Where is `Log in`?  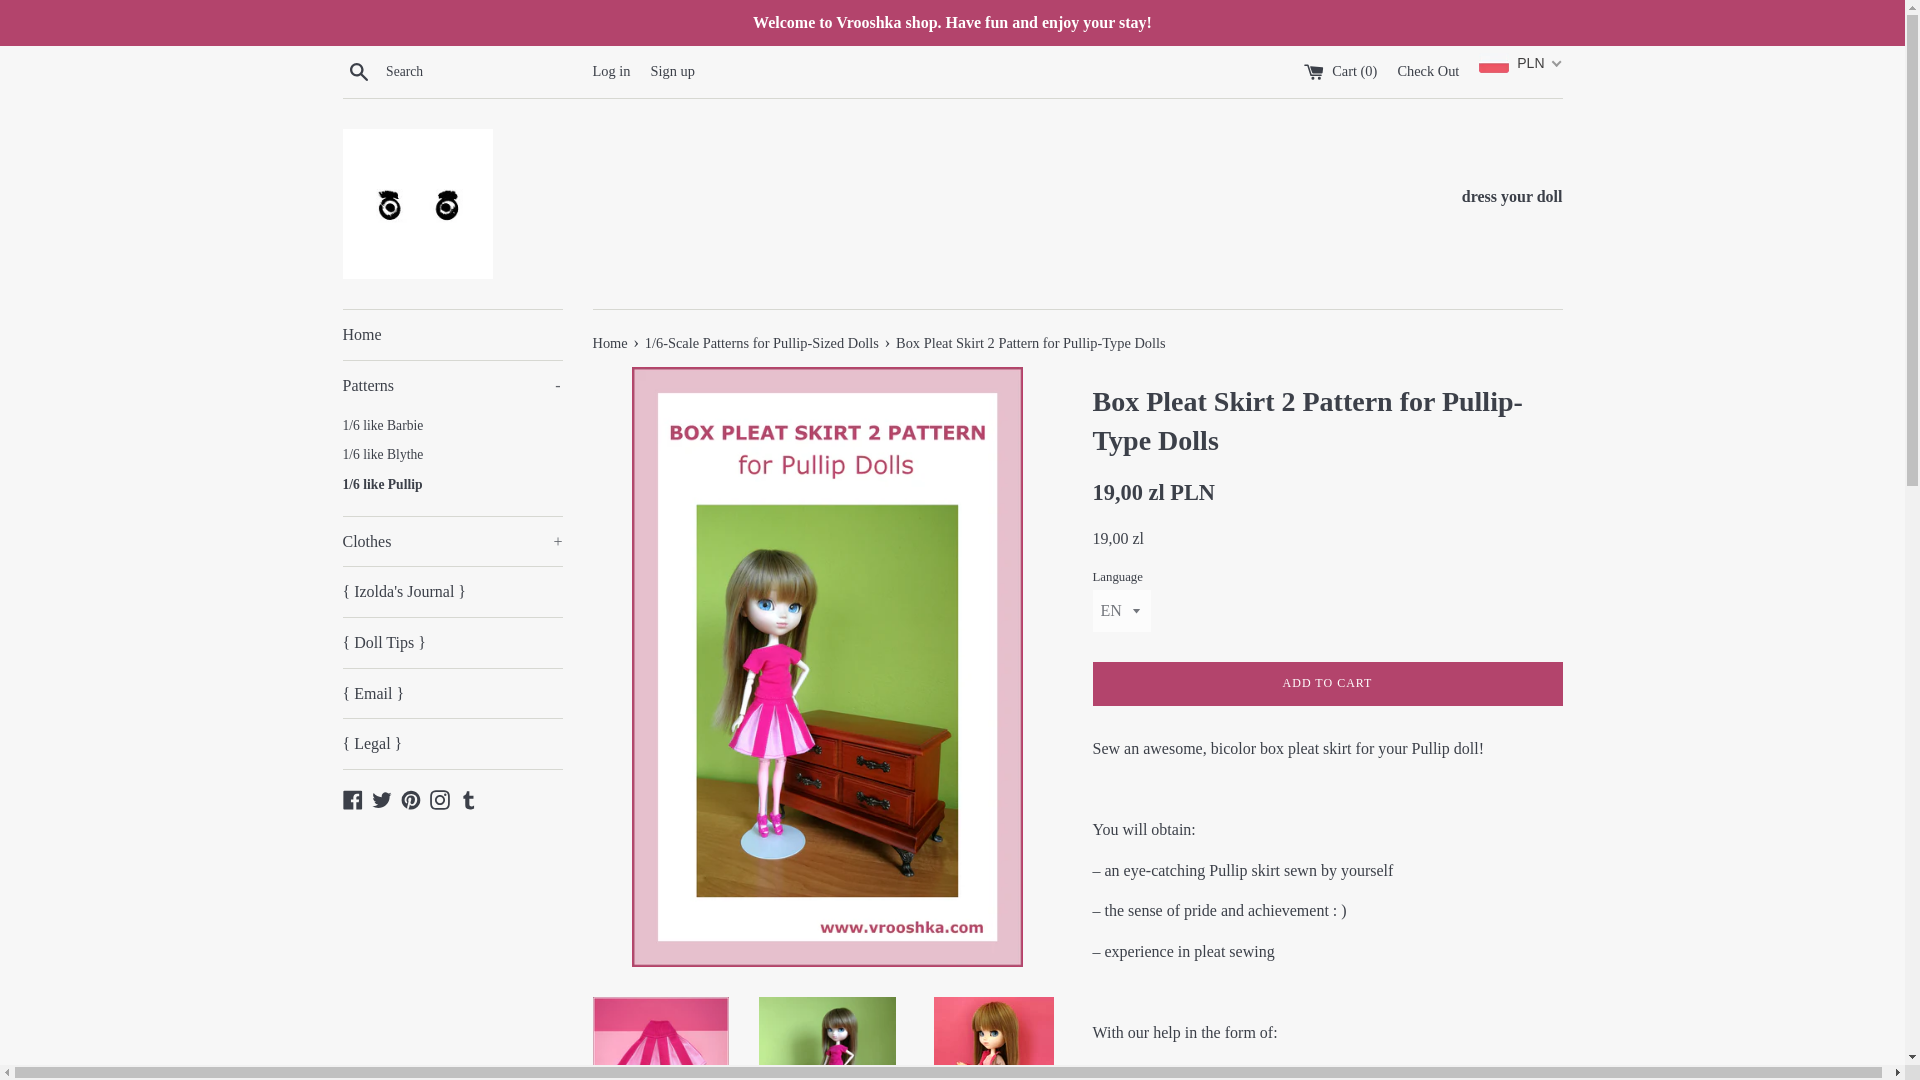 Log in is located at coordinates (610, 70).